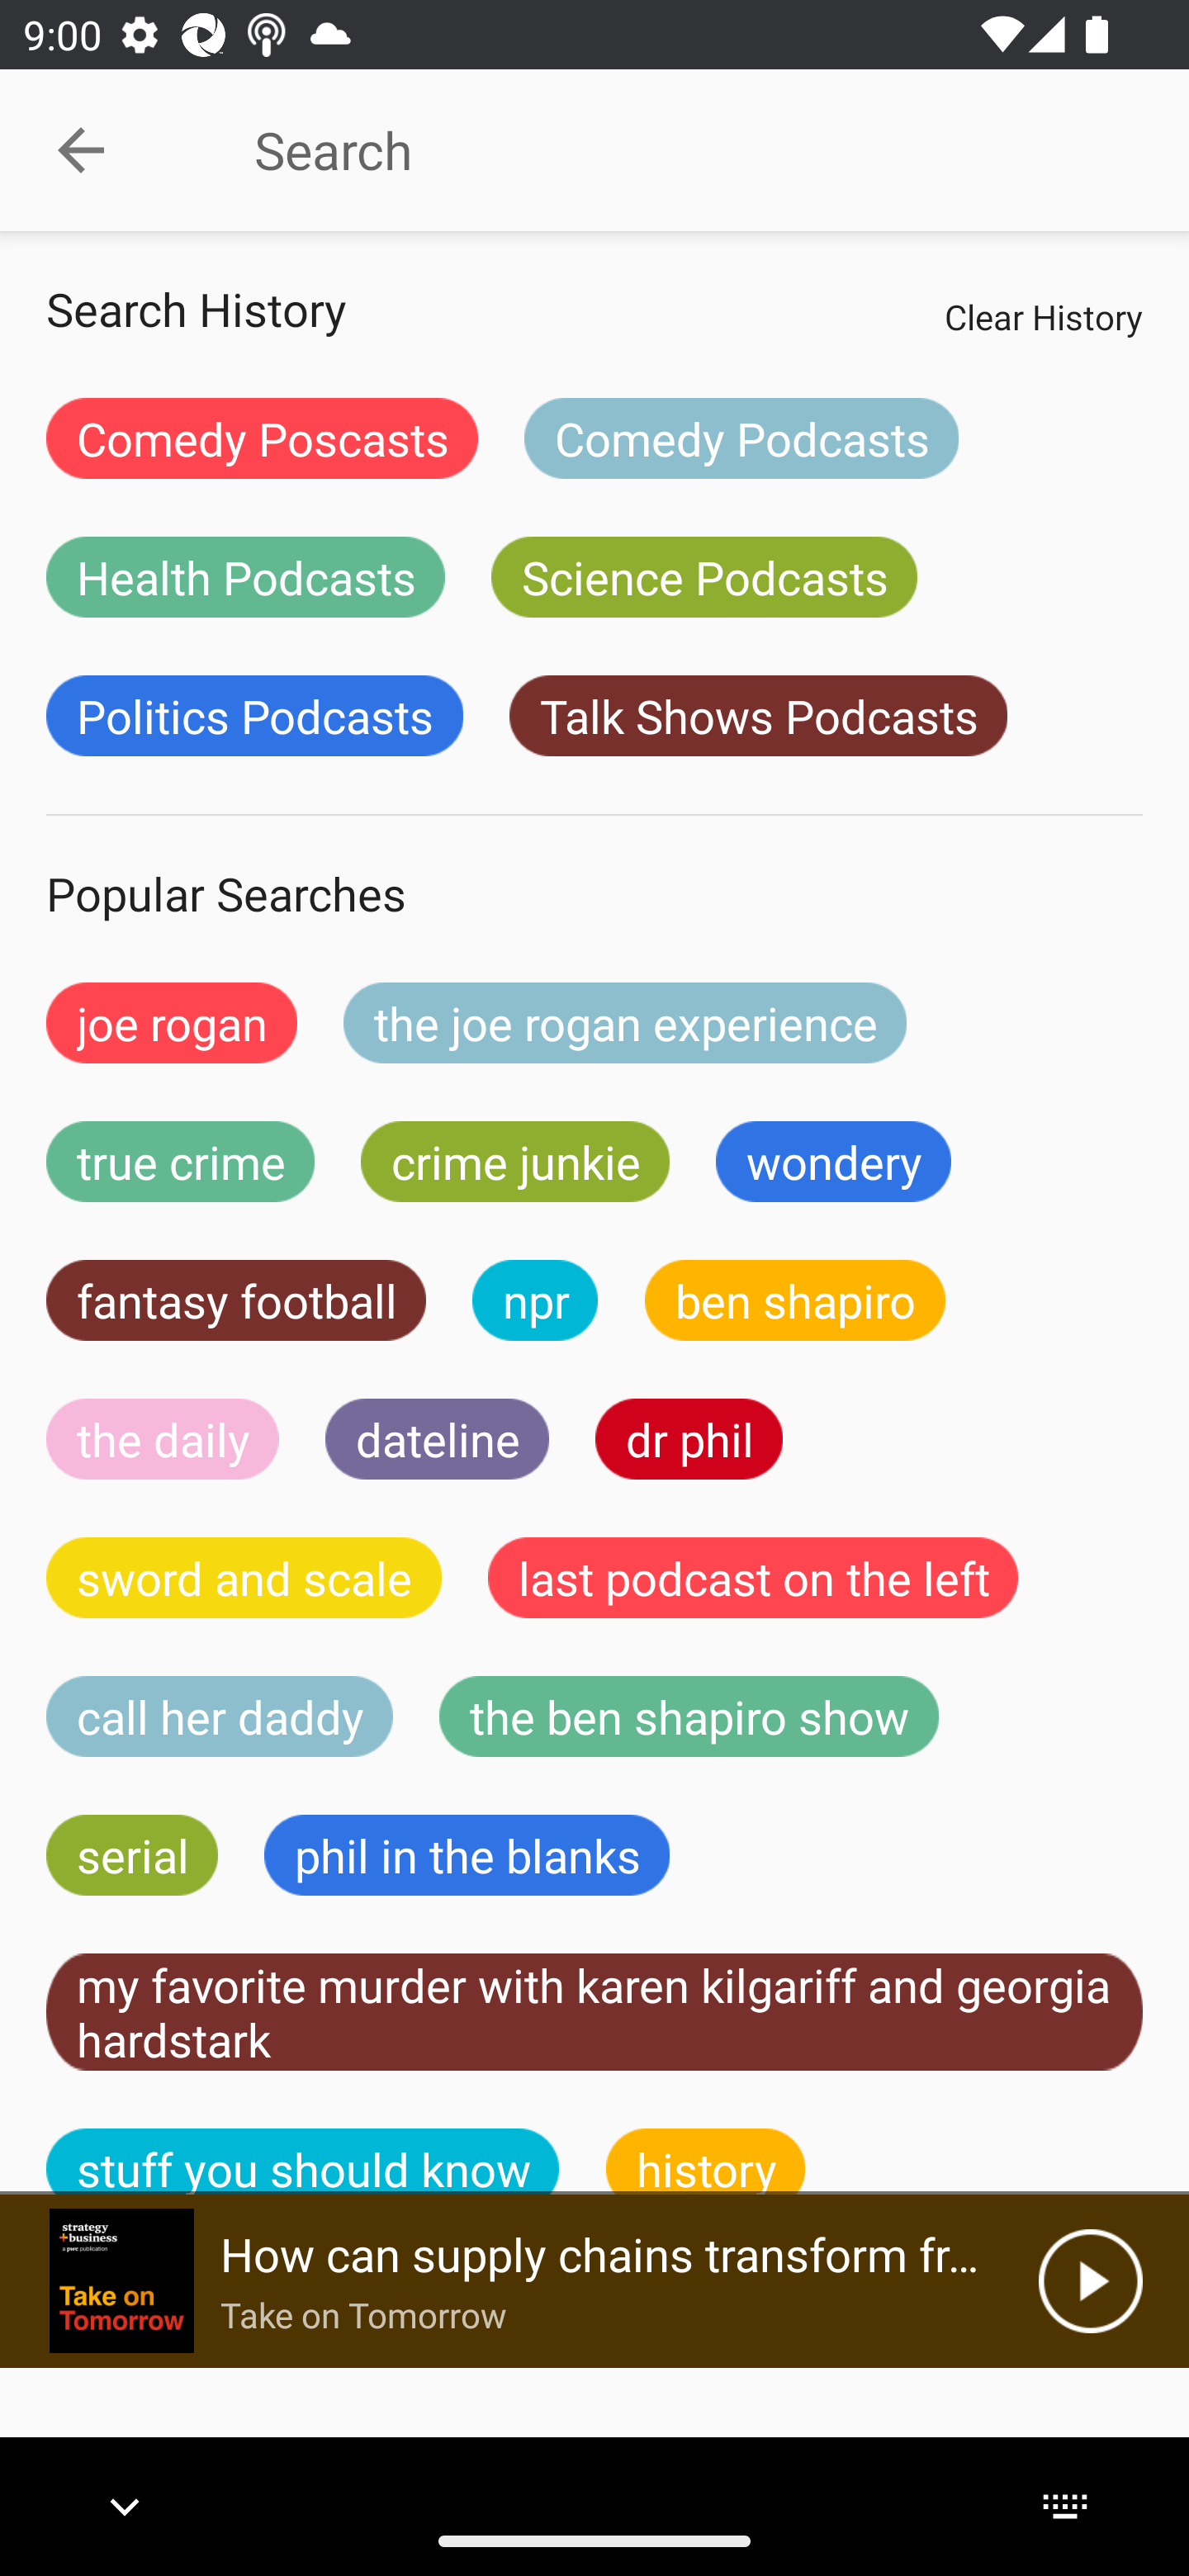 This screenshot has width=1189, height=2576. I want to click on true crime, so click(180, 1162).